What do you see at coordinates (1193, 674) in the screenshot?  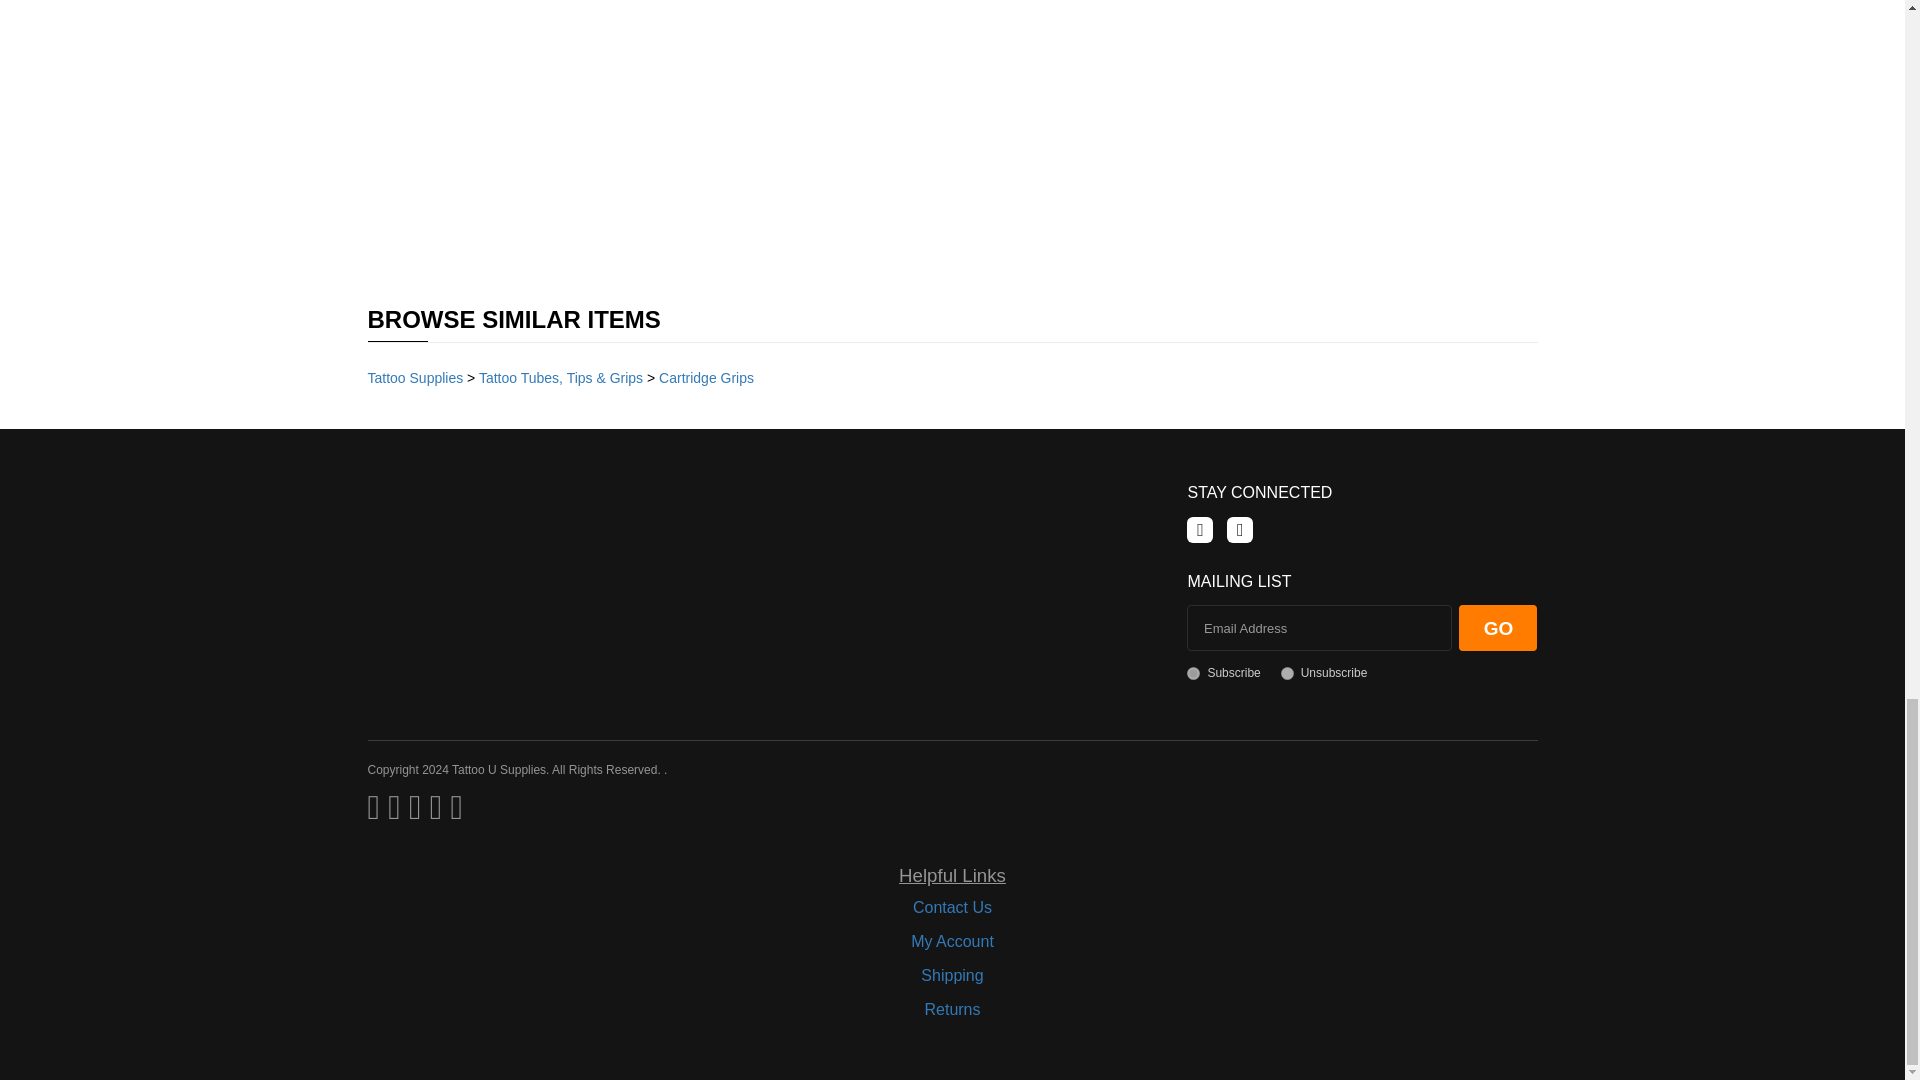 I see `1` at bounding box center [1193, 674].